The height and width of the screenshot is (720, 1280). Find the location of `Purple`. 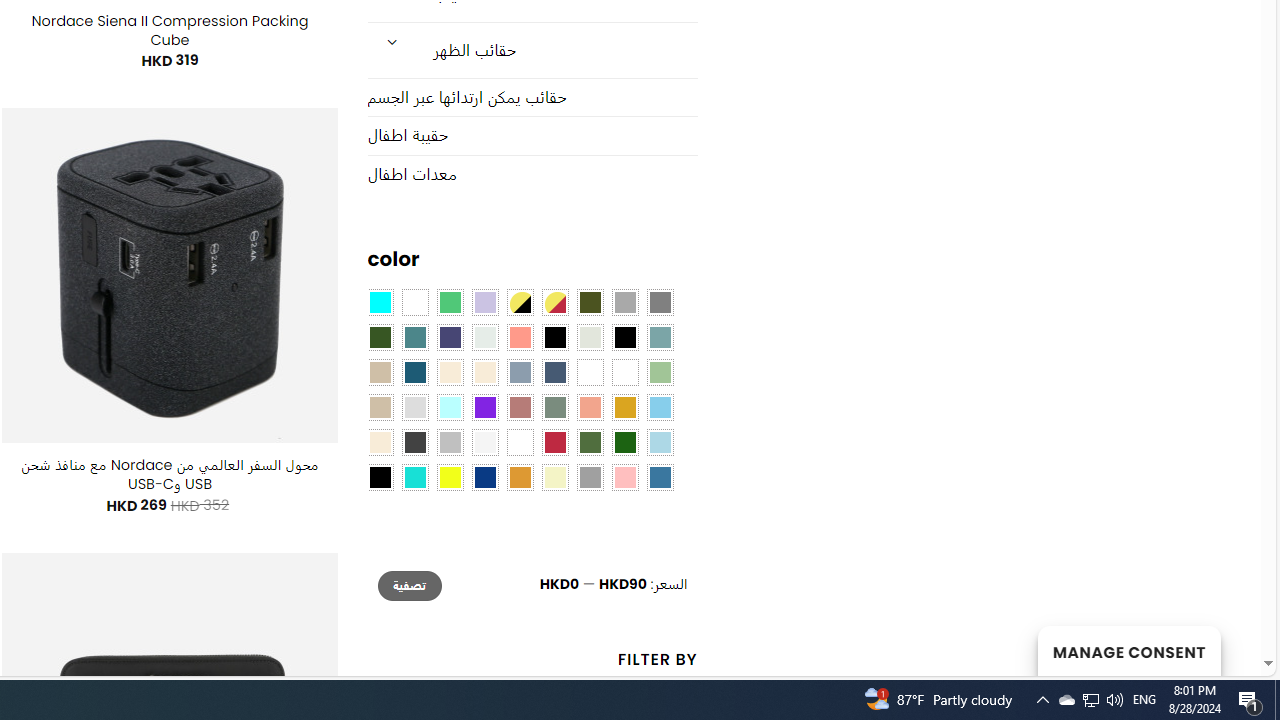

Purple is located at coordinates (484, 408).